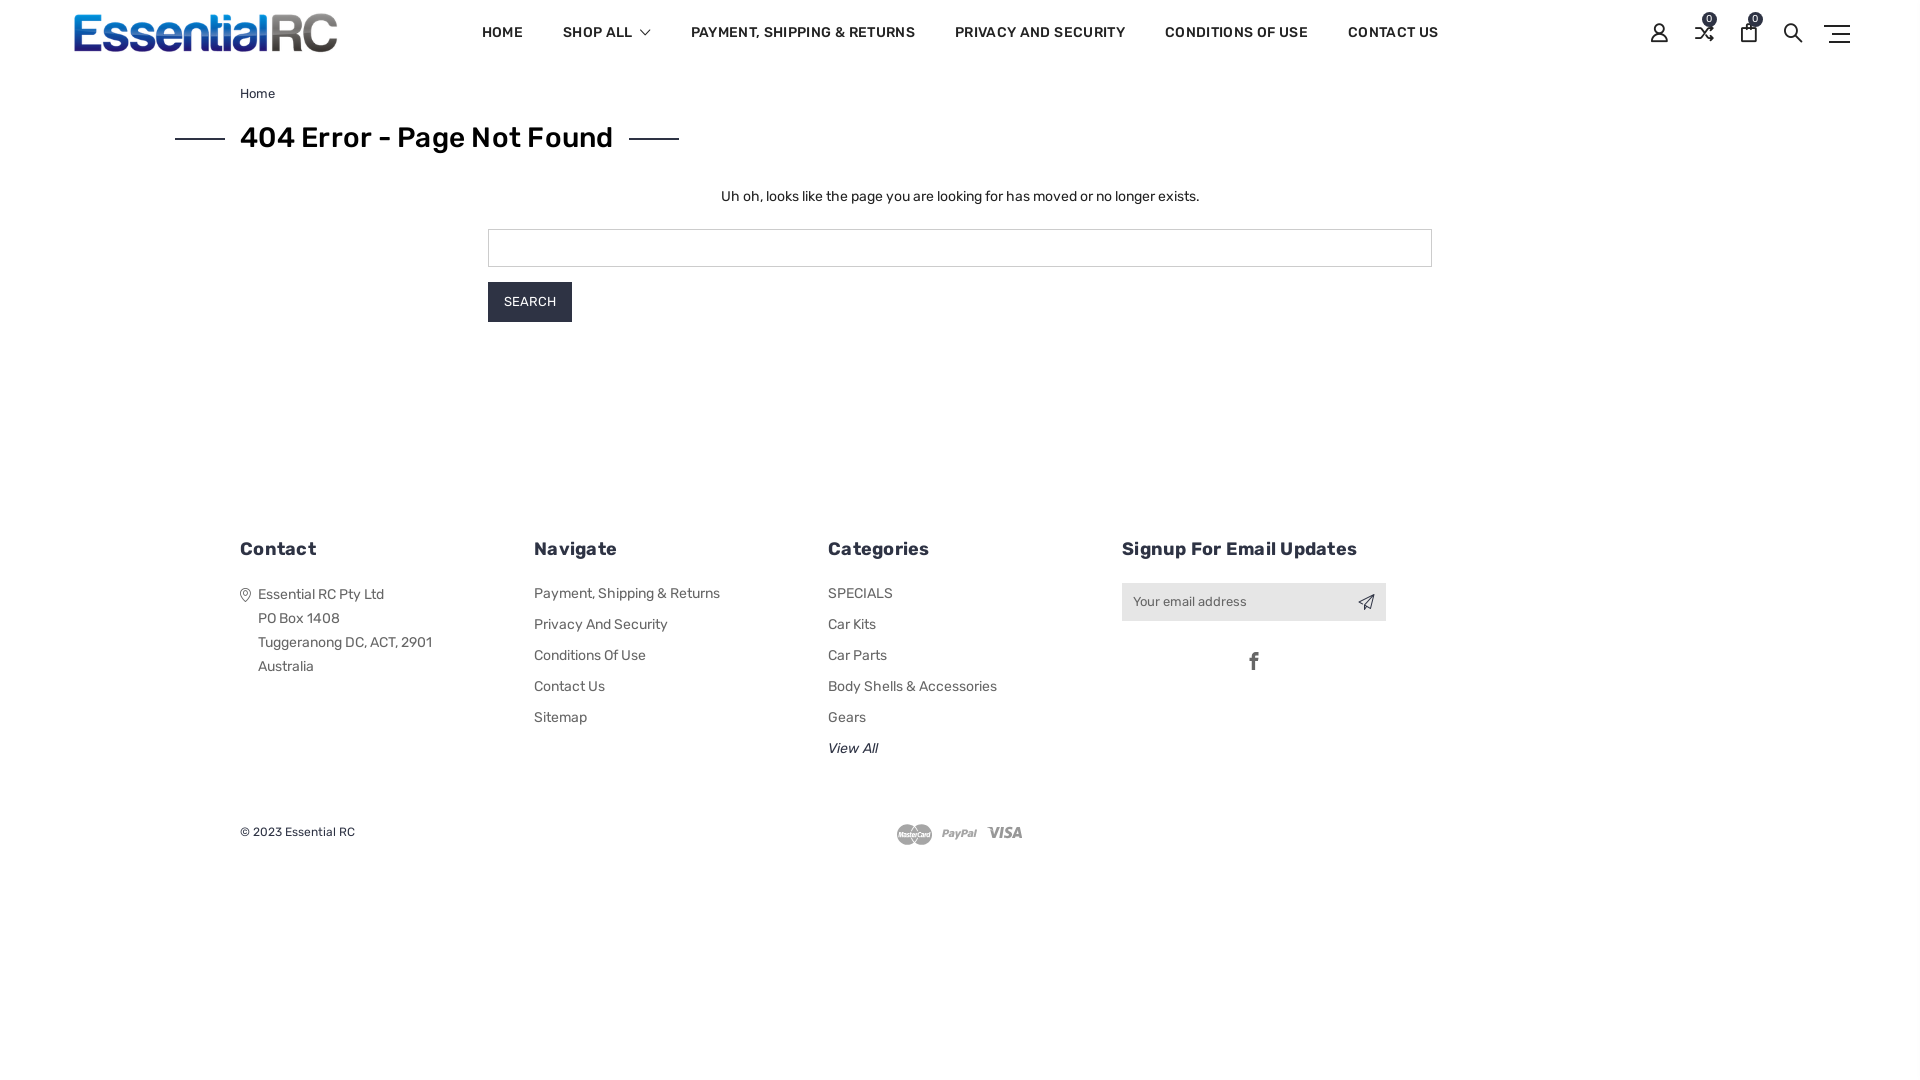  I want to click on Gears, so click(847, 718).